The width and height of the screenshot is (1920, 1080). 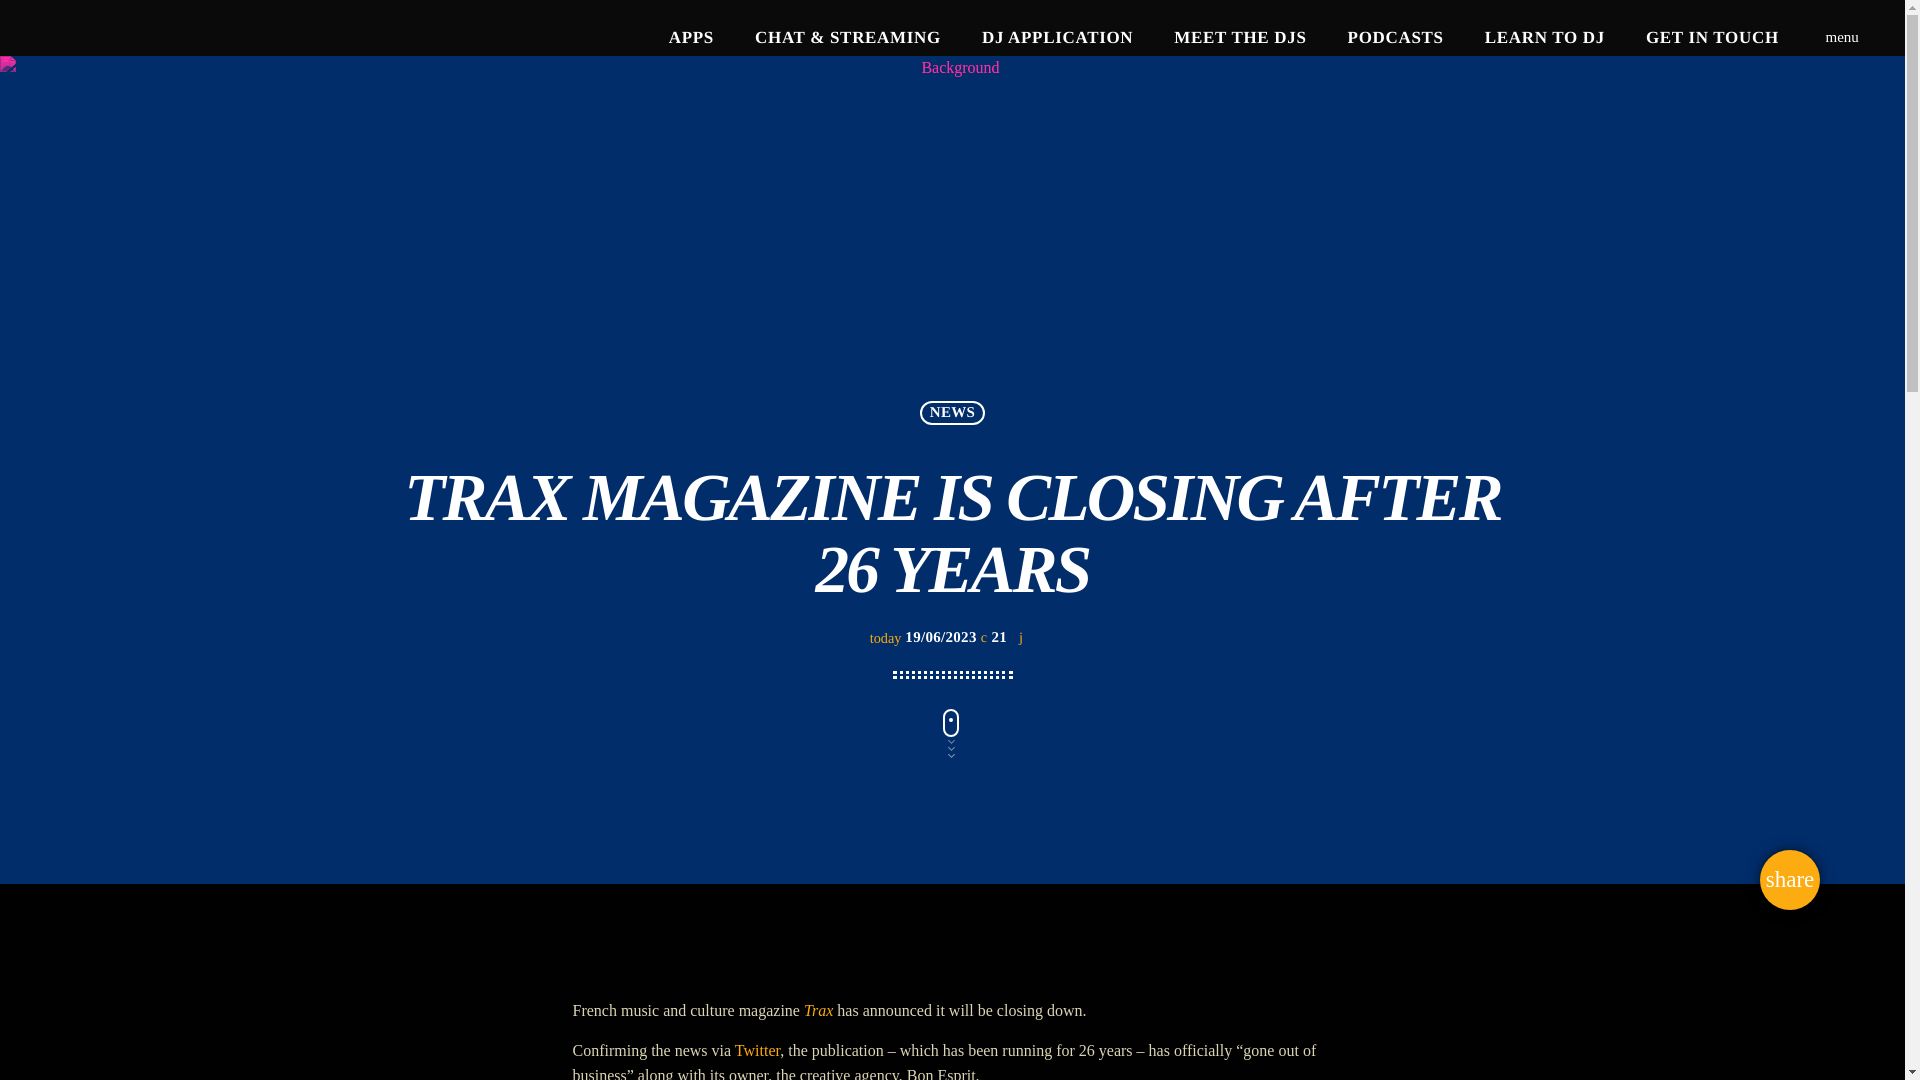 I want to click on GET IN TOUCH, so click(x=1712, y=38).